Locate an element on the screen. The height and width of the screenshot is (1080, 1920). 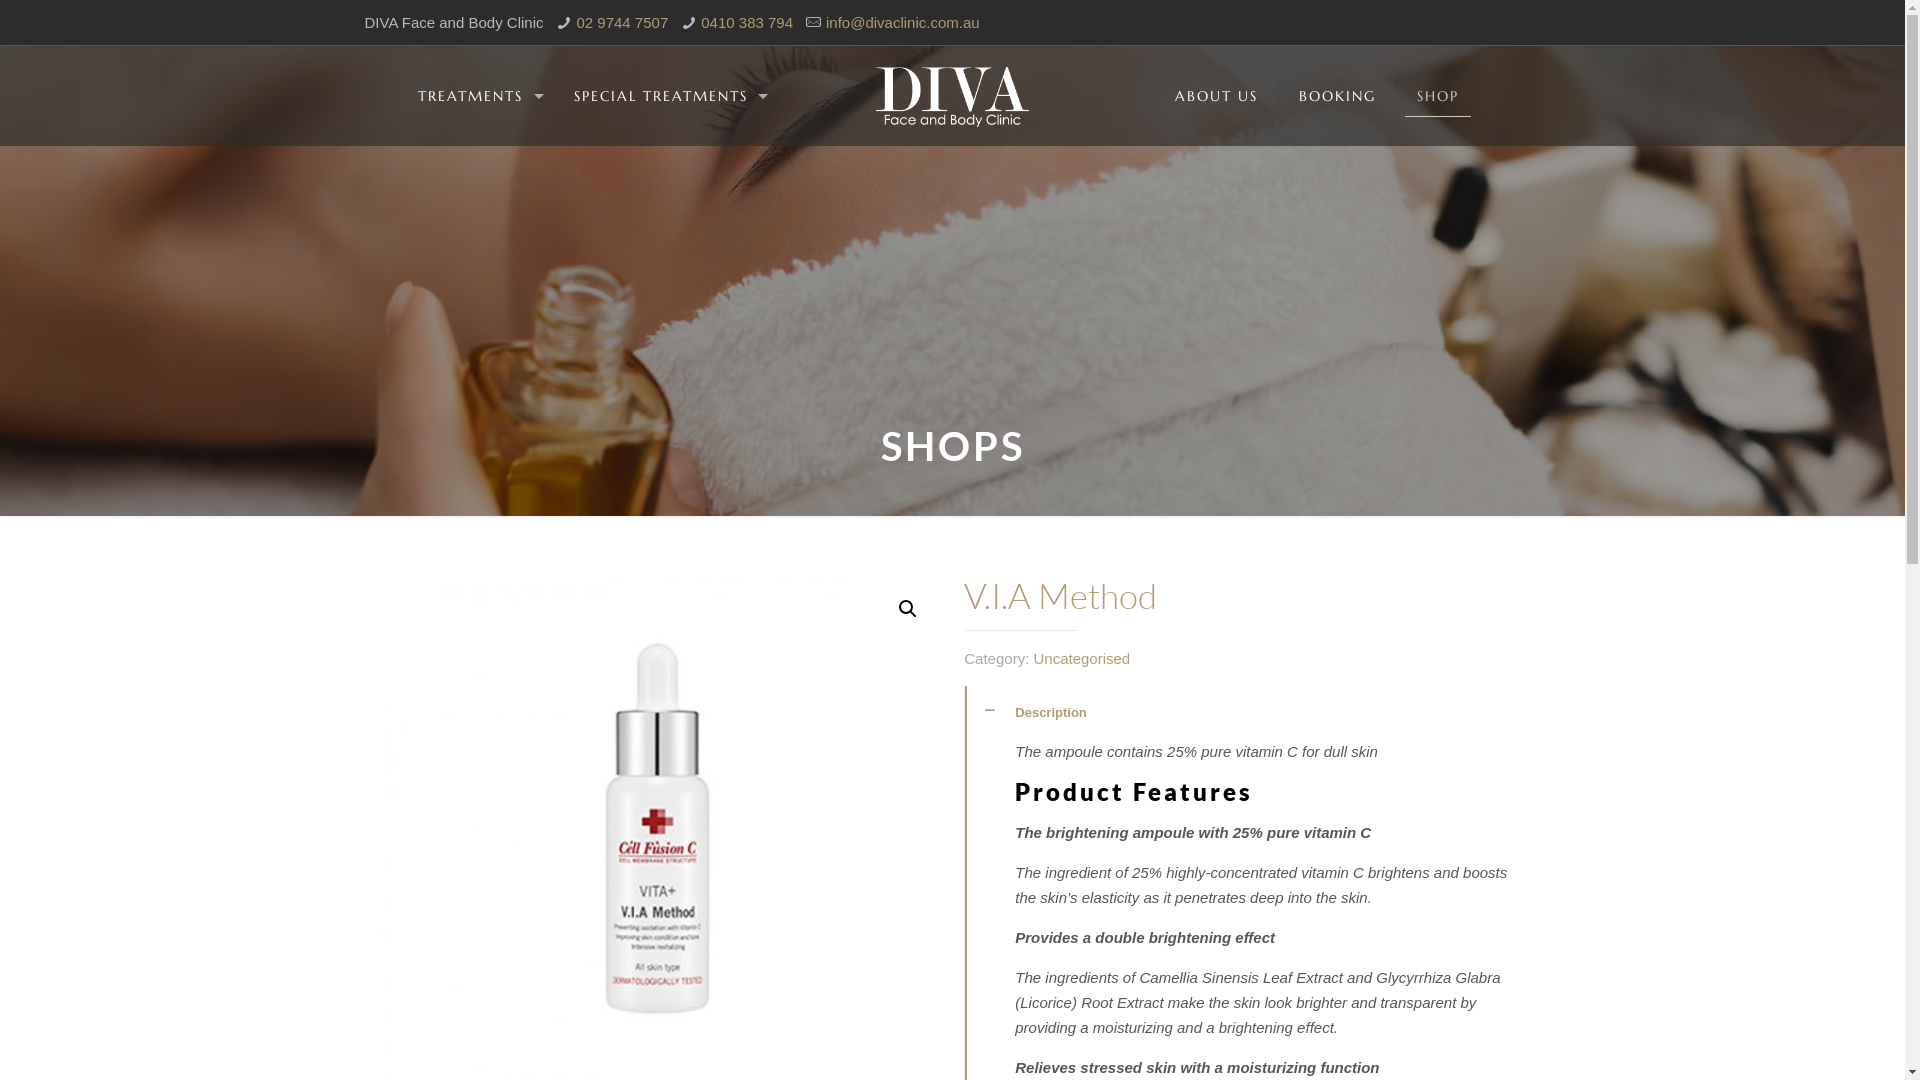
SPECIAL TREATMENTS is located at coordinates (666, 96).